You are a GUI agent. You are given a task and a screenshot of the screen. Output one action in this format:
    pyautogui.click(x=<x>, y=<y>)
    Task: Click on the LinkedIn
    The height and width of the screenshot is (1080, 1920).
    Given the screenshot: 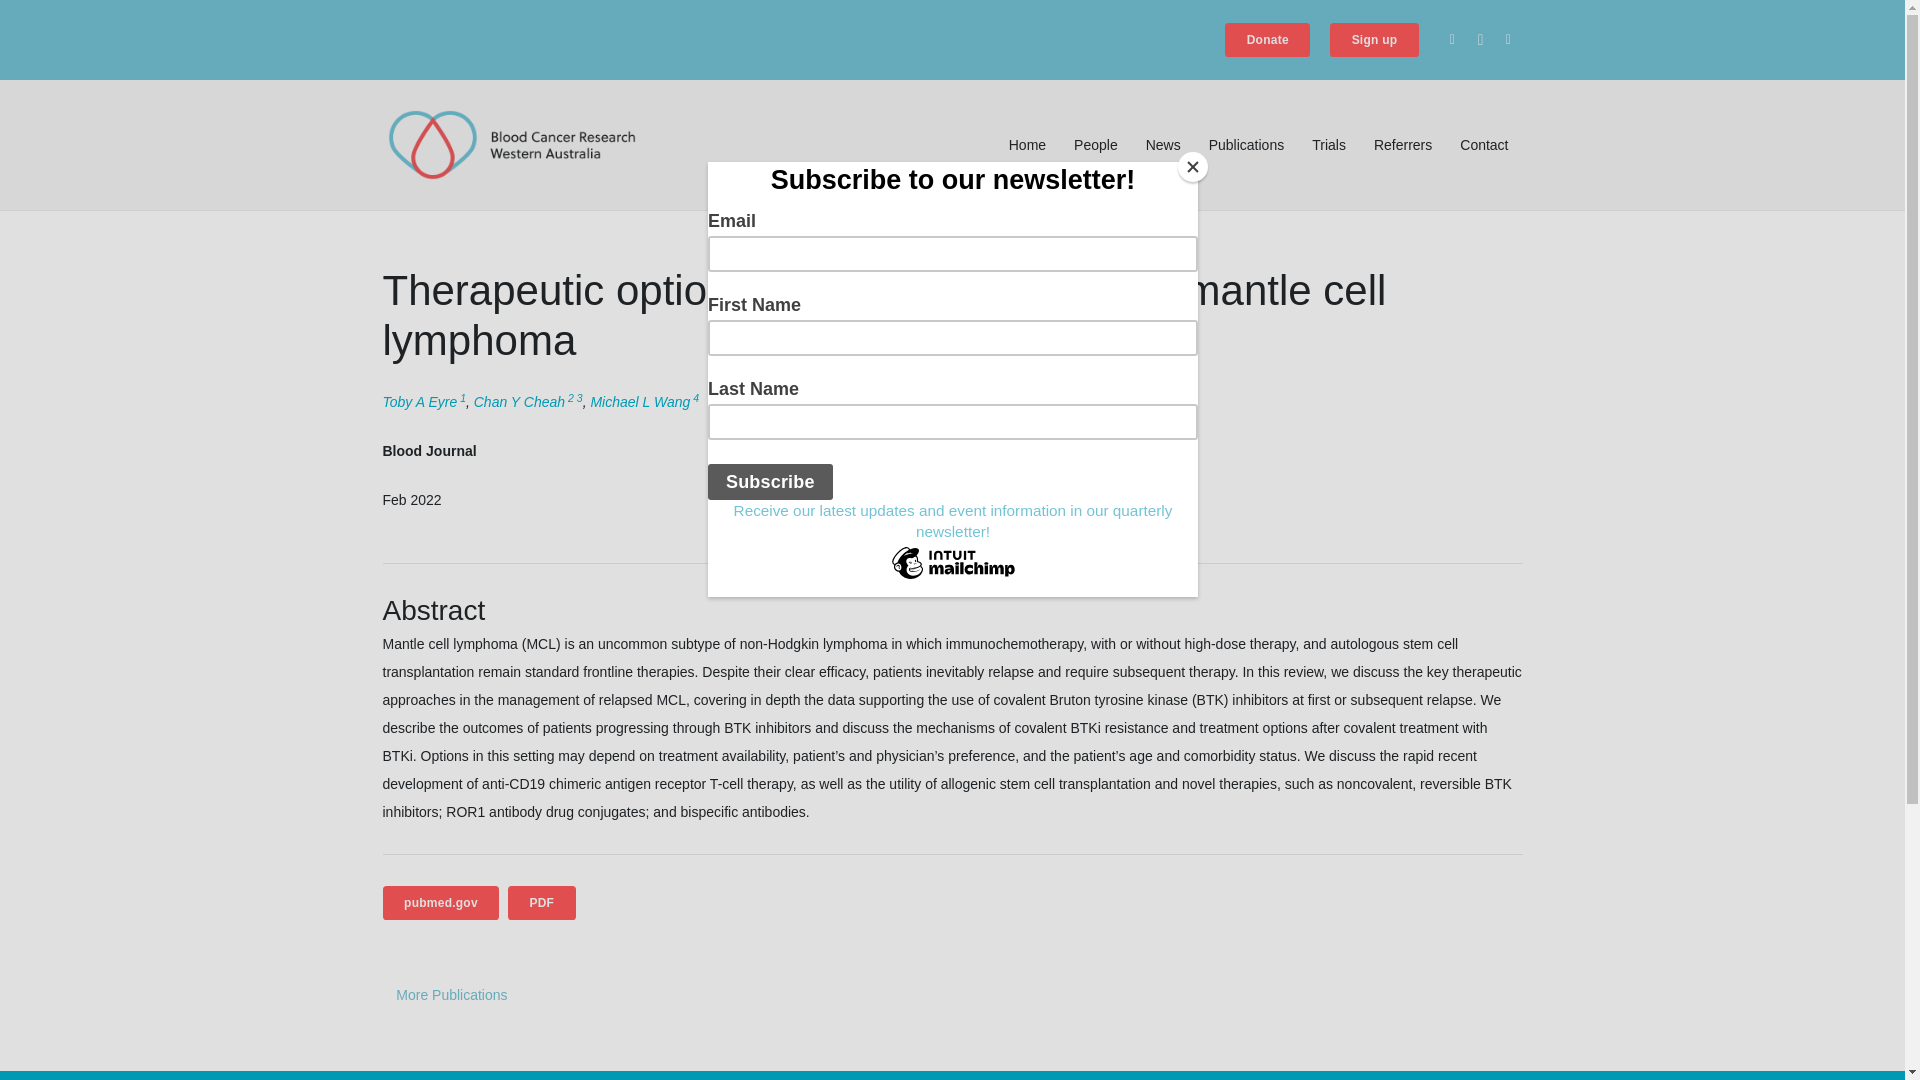 What is the action you would take?
    pyautogui.click(x=1508, y=40)
    